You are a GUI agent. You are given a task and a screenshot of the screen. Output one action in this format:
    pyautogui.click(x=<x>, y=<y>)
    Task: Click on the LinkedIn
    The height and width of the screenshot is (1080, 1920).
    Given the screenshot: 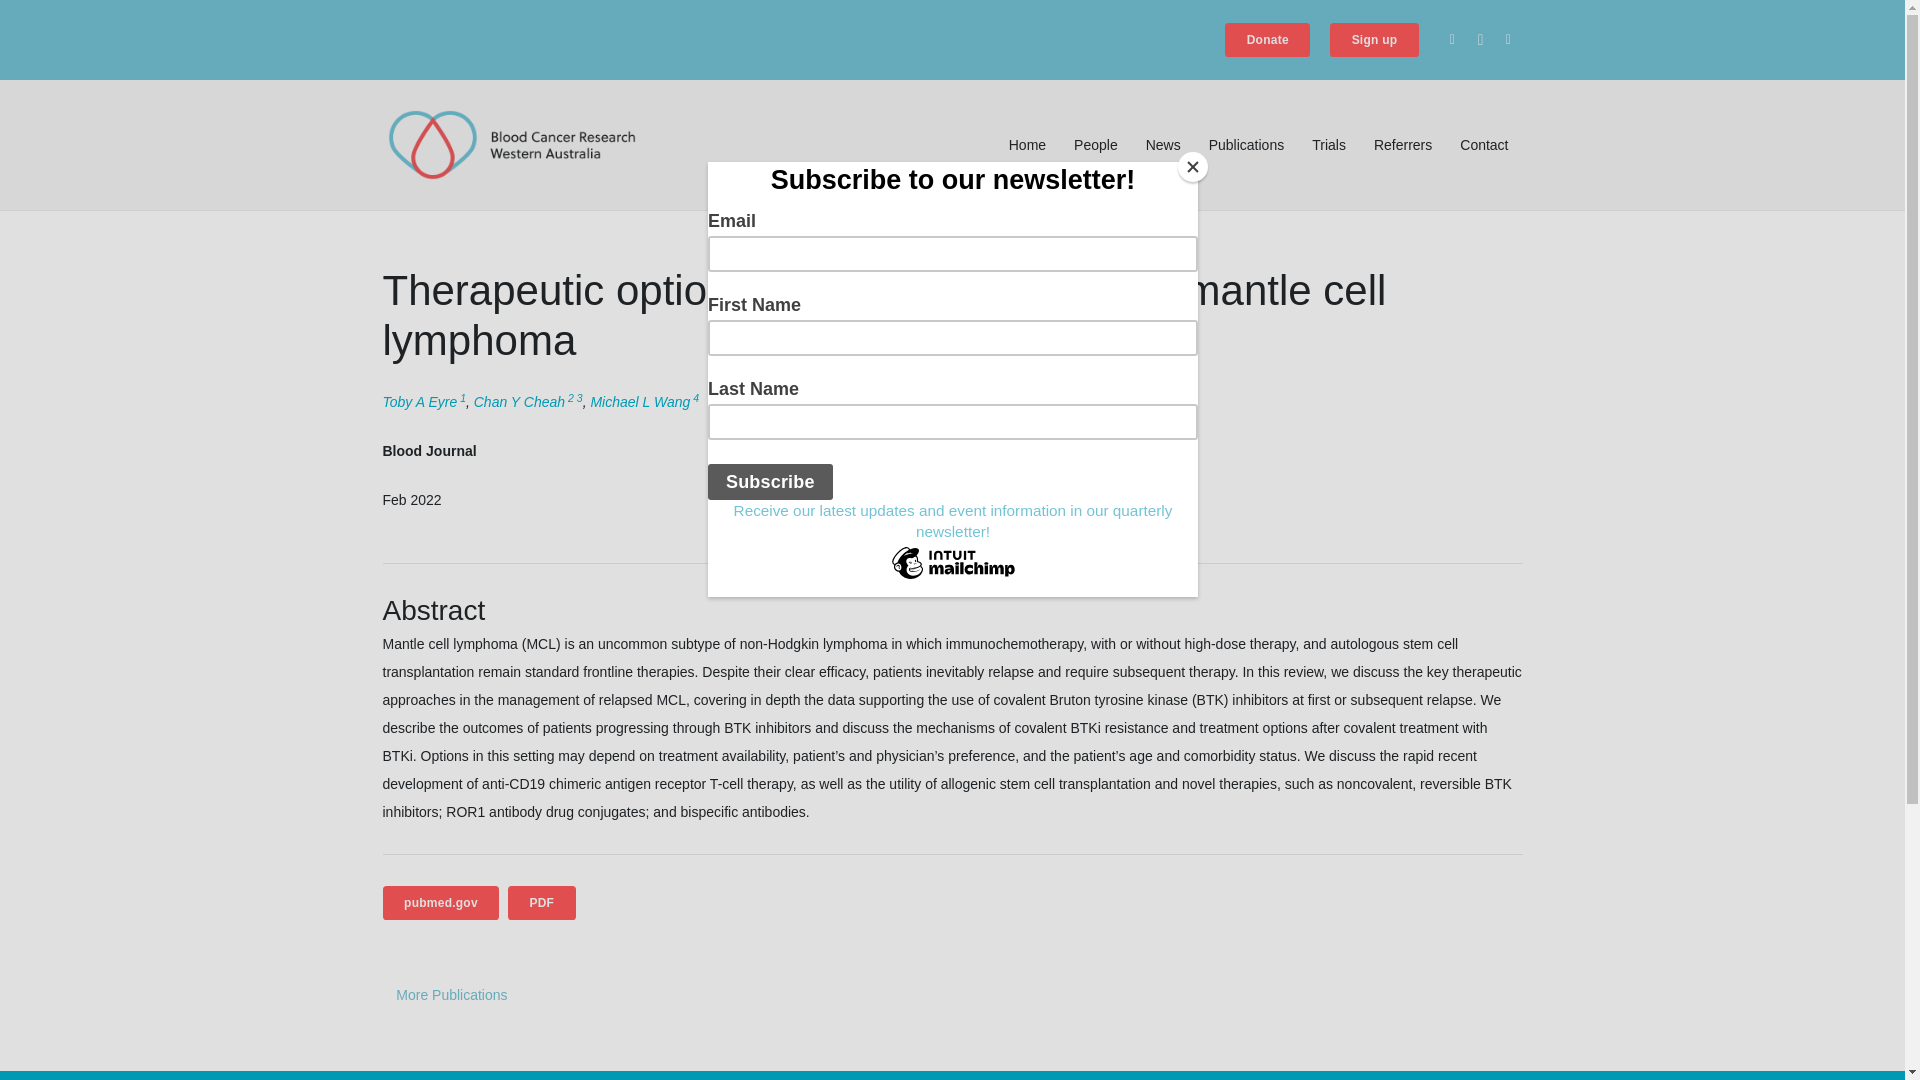 What is the action you would take?
    pyautogui.click(x=1508, y=40)
    